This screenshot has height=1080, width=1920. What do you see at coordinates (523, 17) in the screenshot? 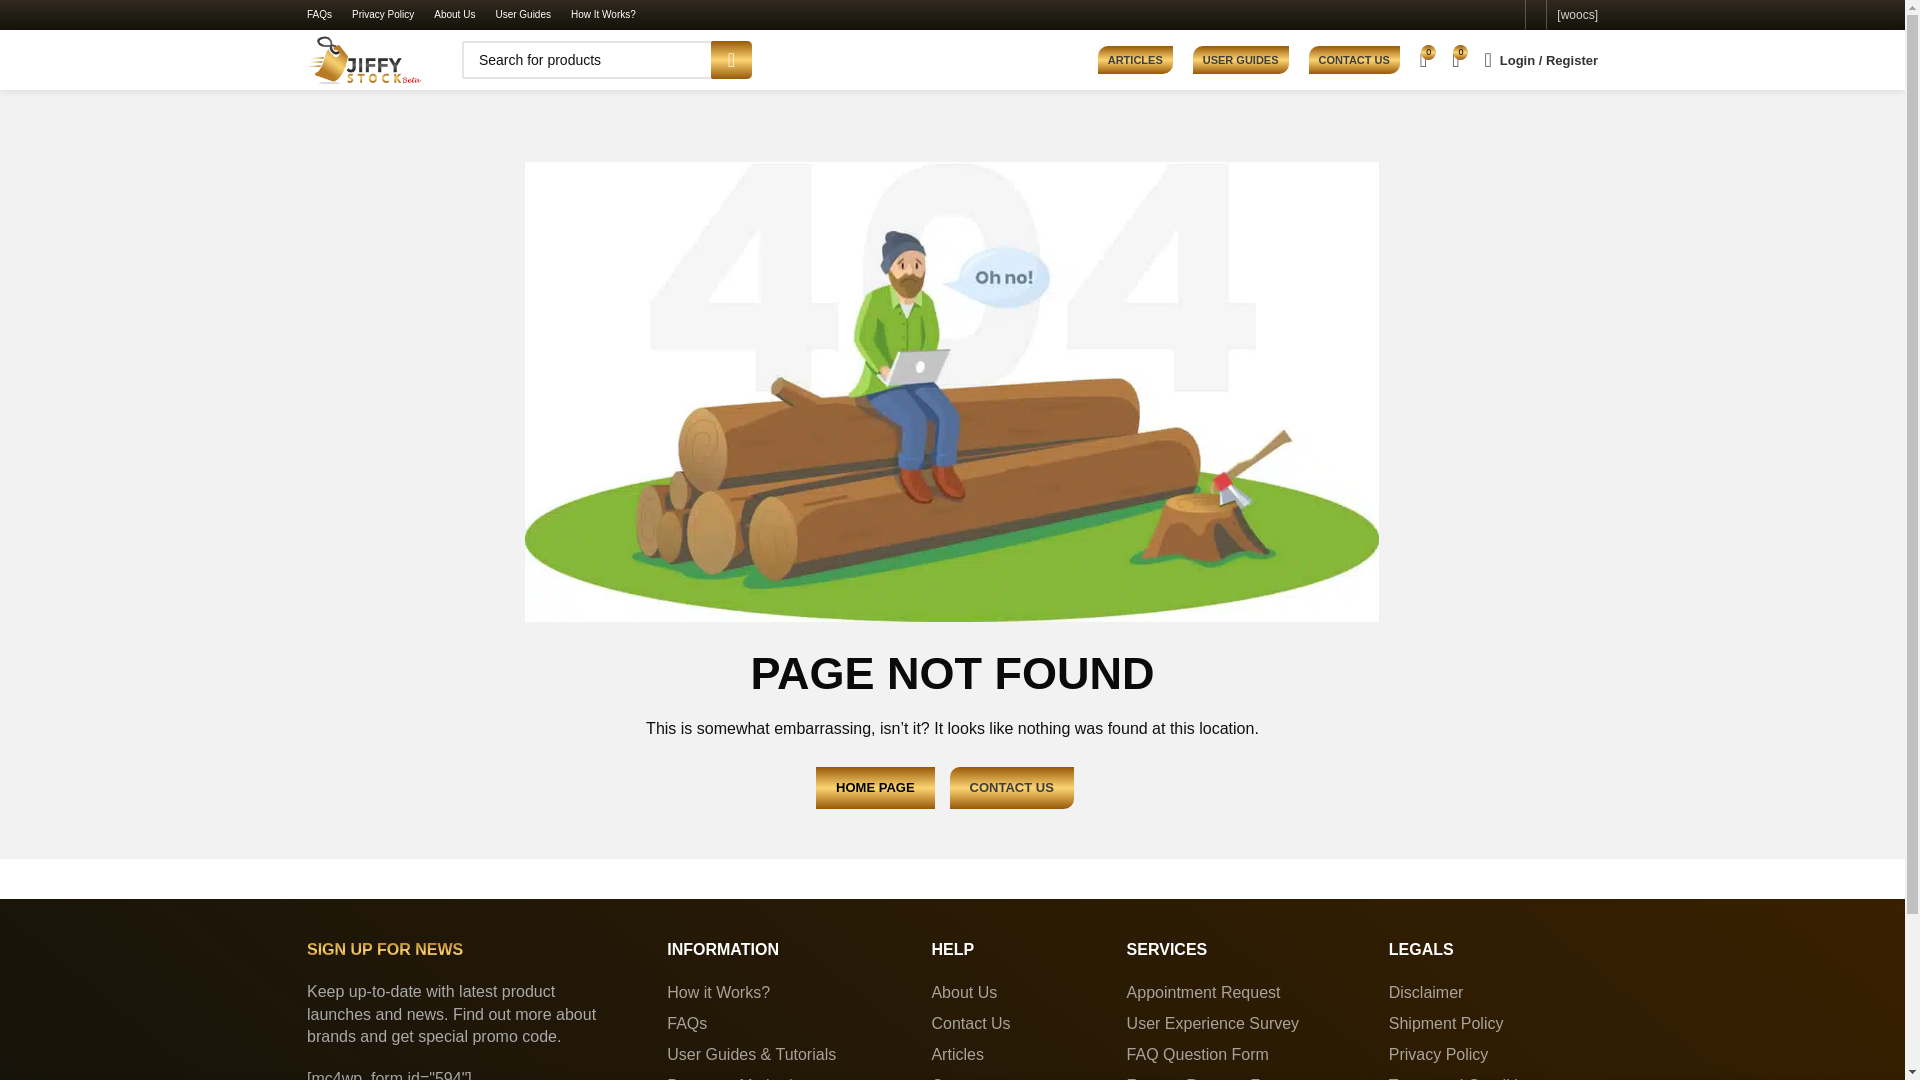
I see `User Guides` at bounding box center [523, 17].